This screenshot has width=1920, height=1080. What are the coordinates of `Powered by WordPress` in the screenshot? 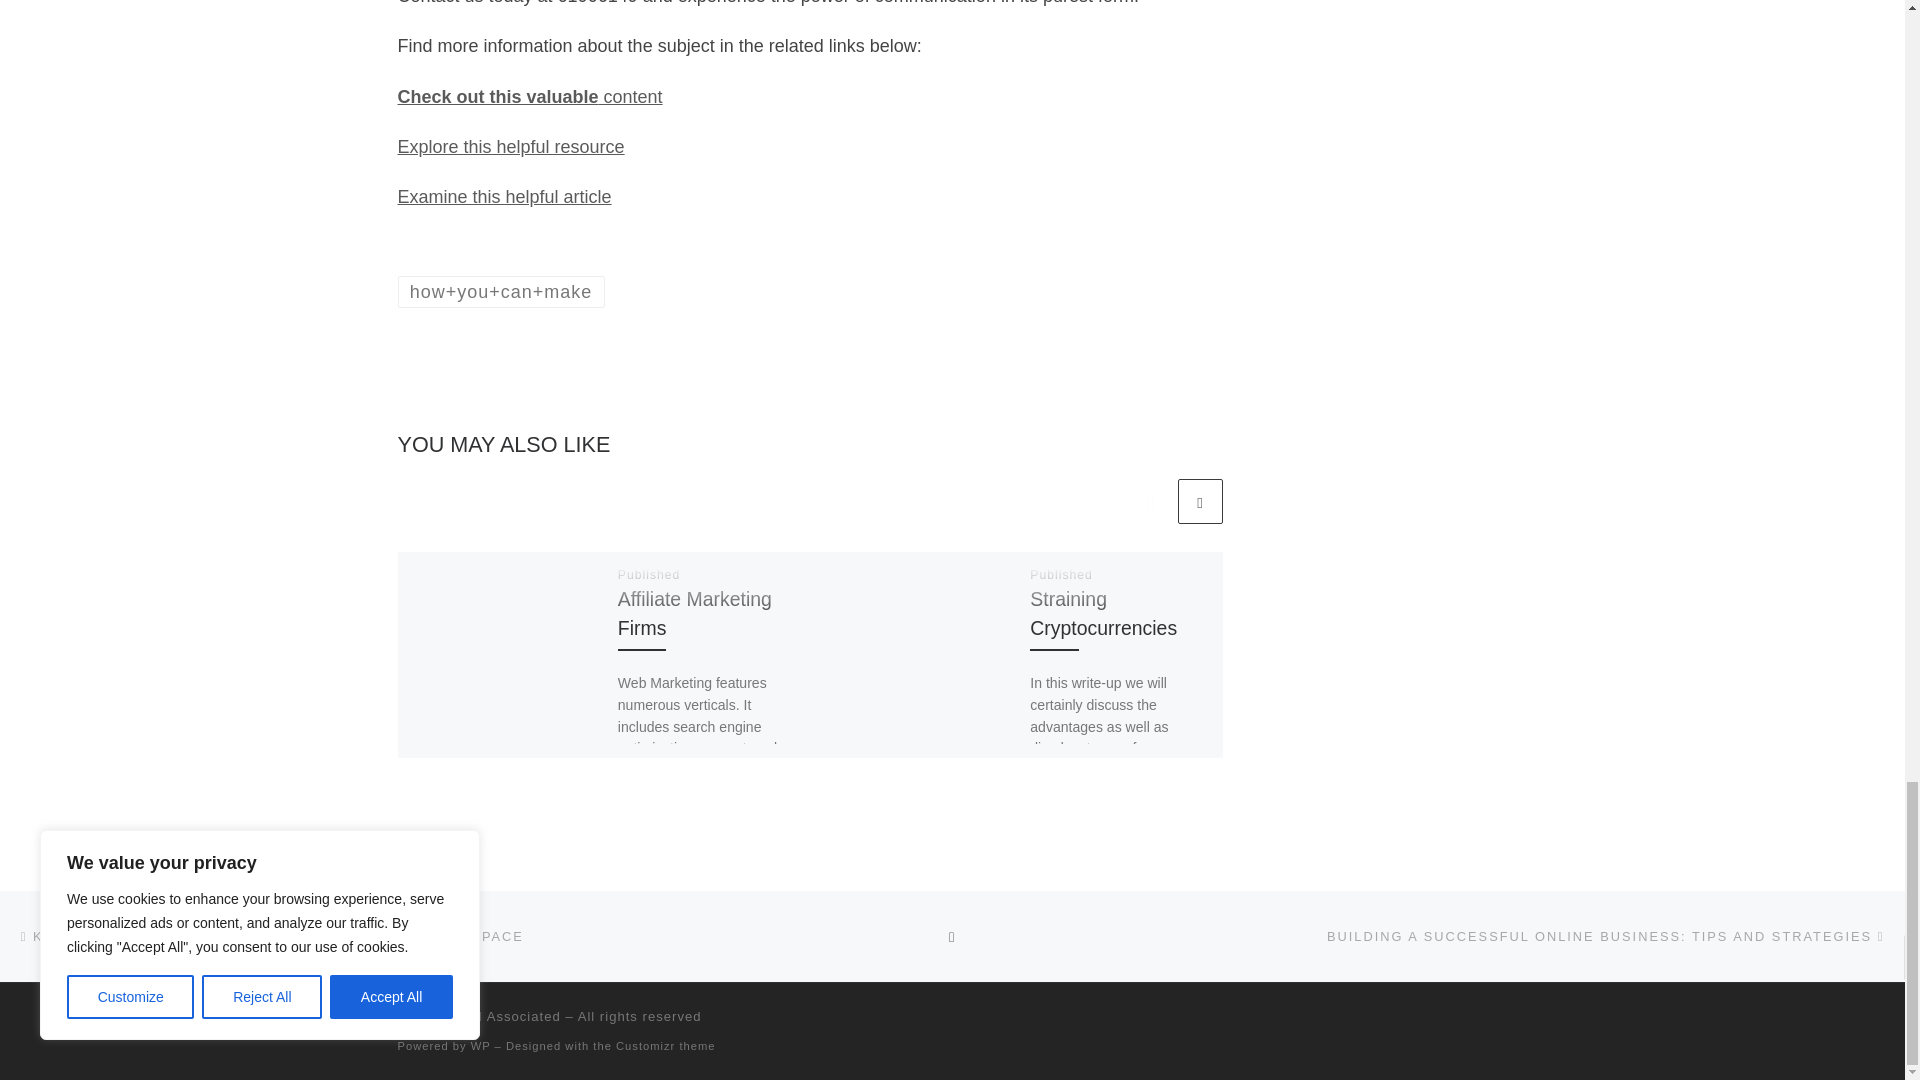 It's located at (480, 1046).